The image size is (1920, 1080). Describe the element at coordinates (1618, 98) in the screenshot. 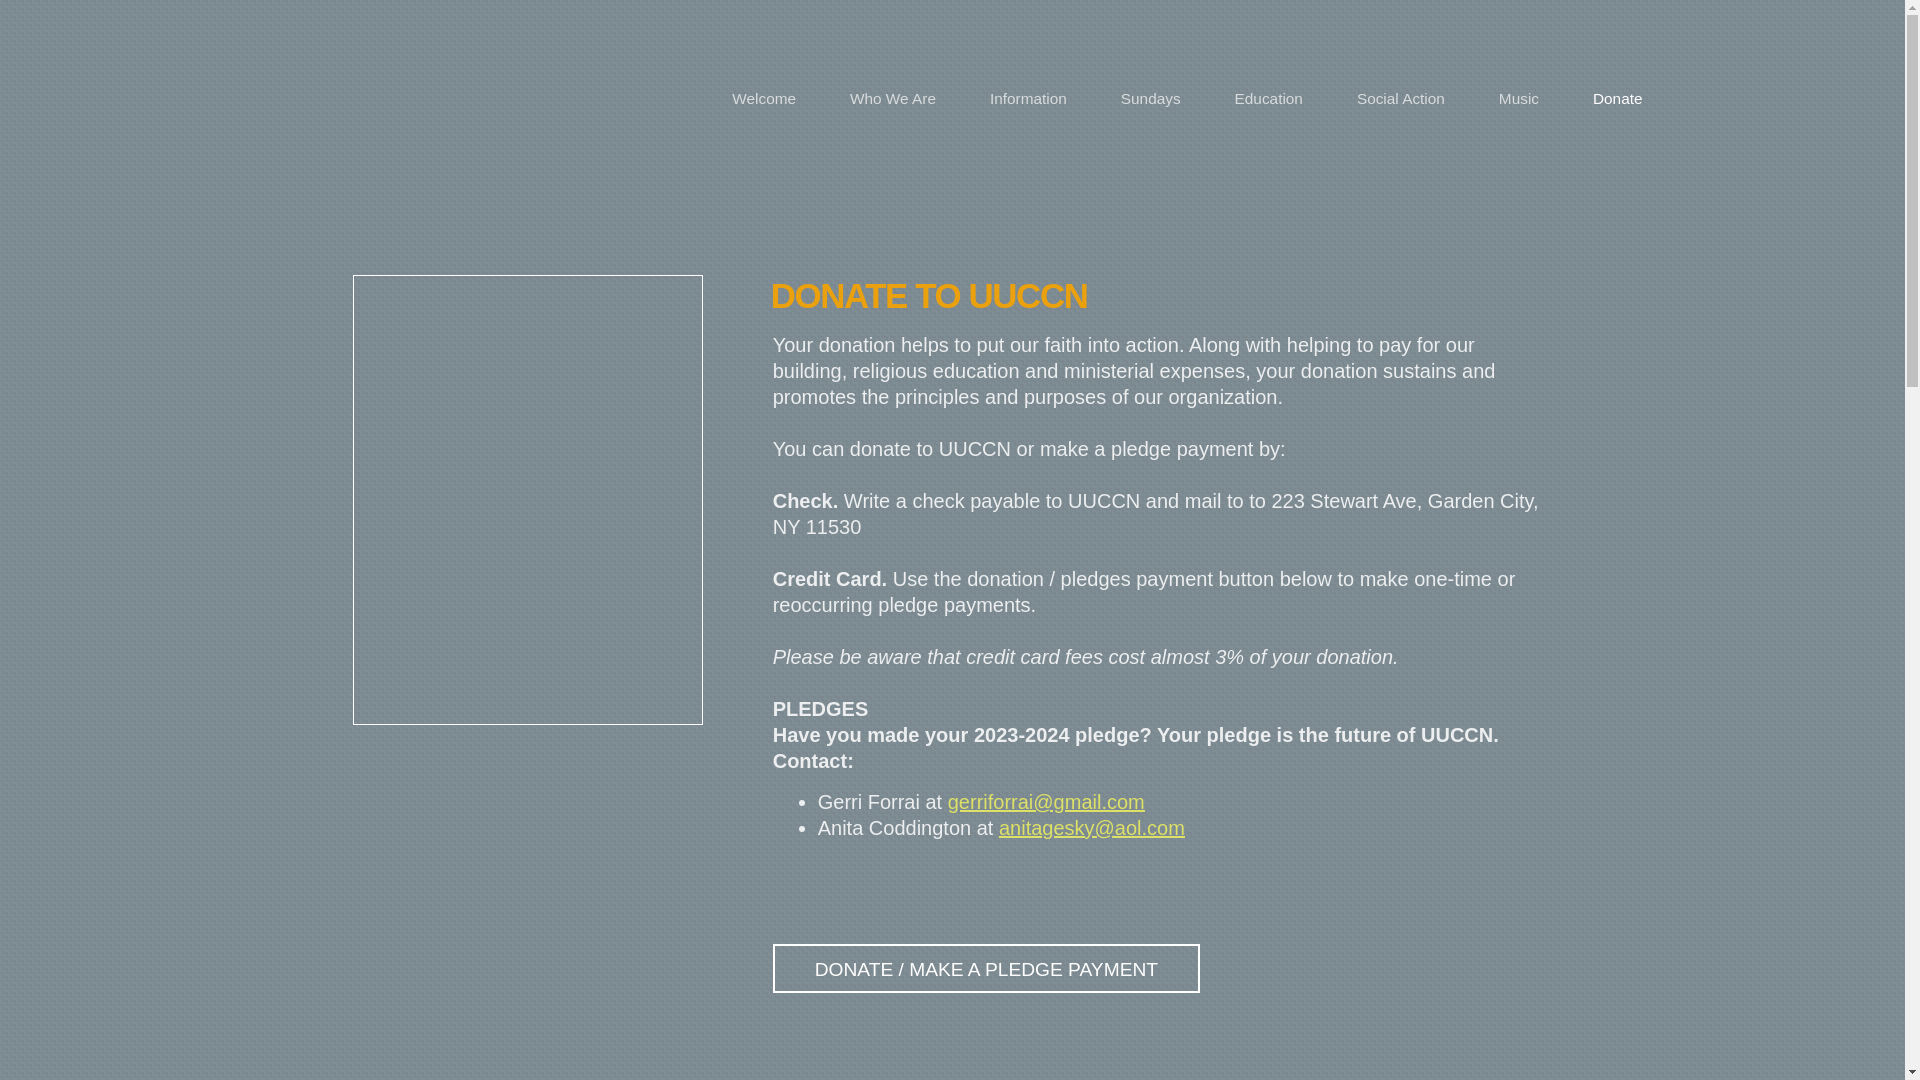

I see `Donate` at that location.